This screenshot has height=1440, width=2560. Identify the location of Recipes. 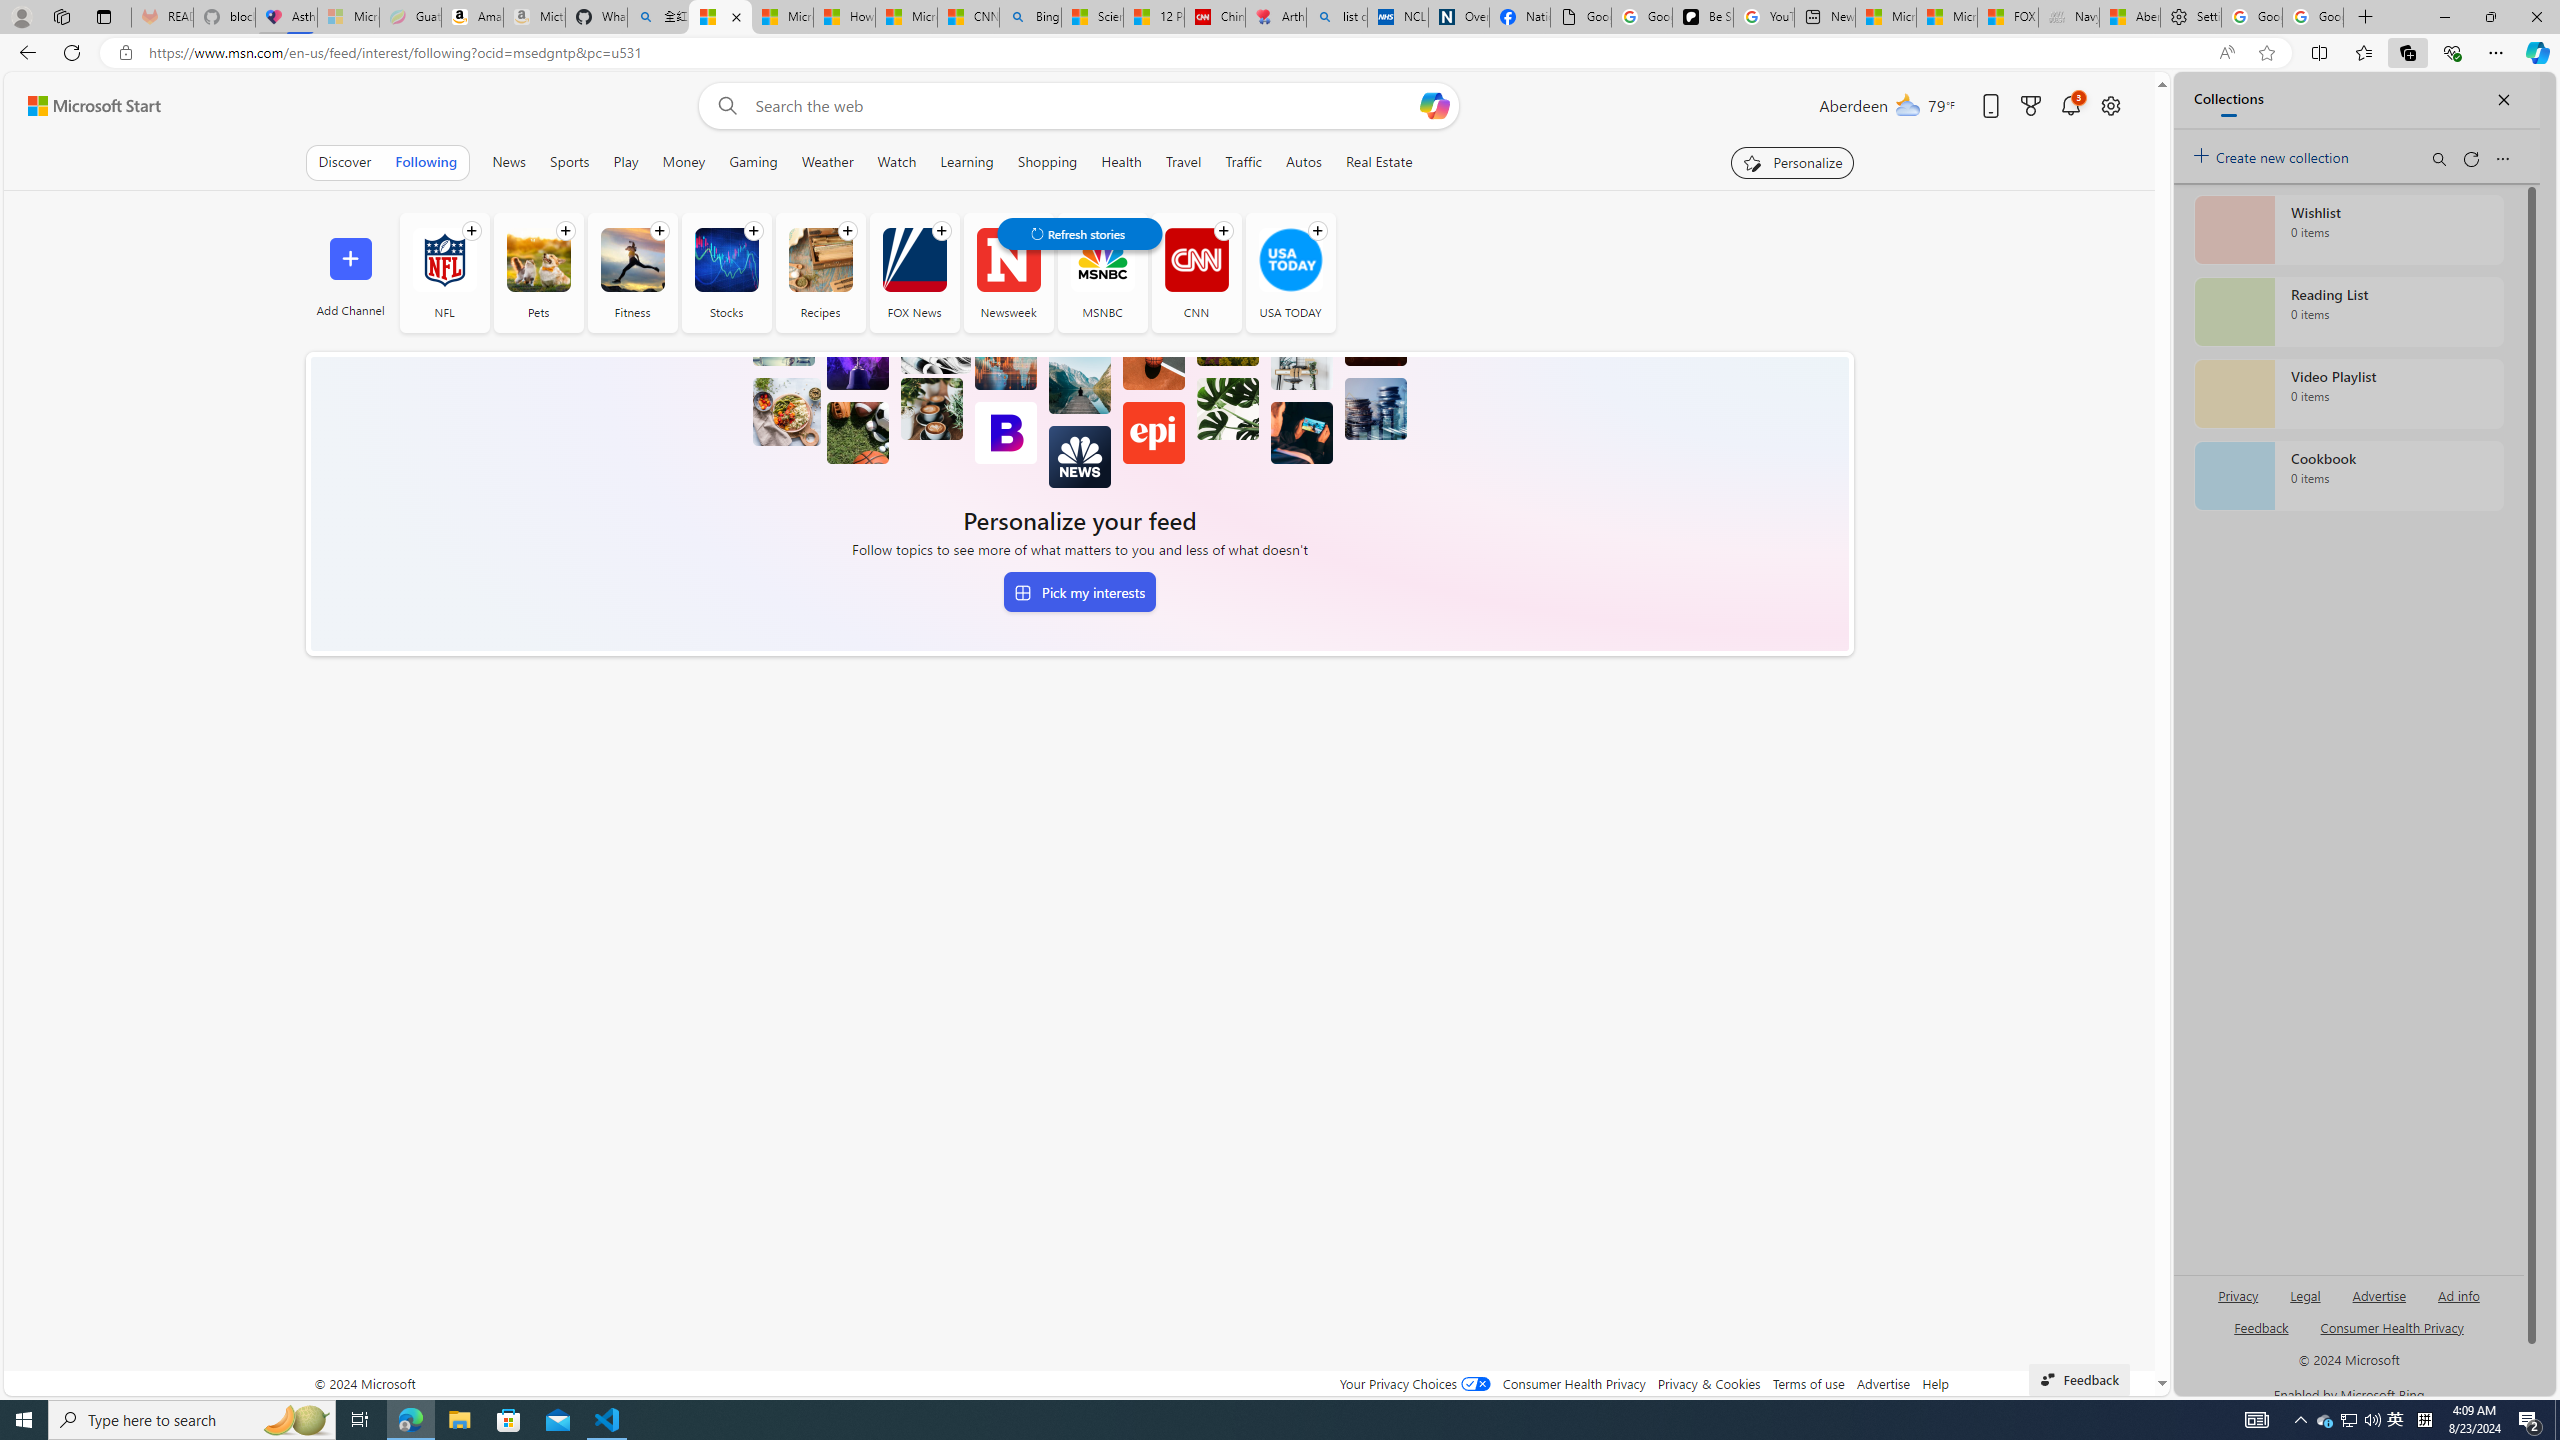
(820, 260).